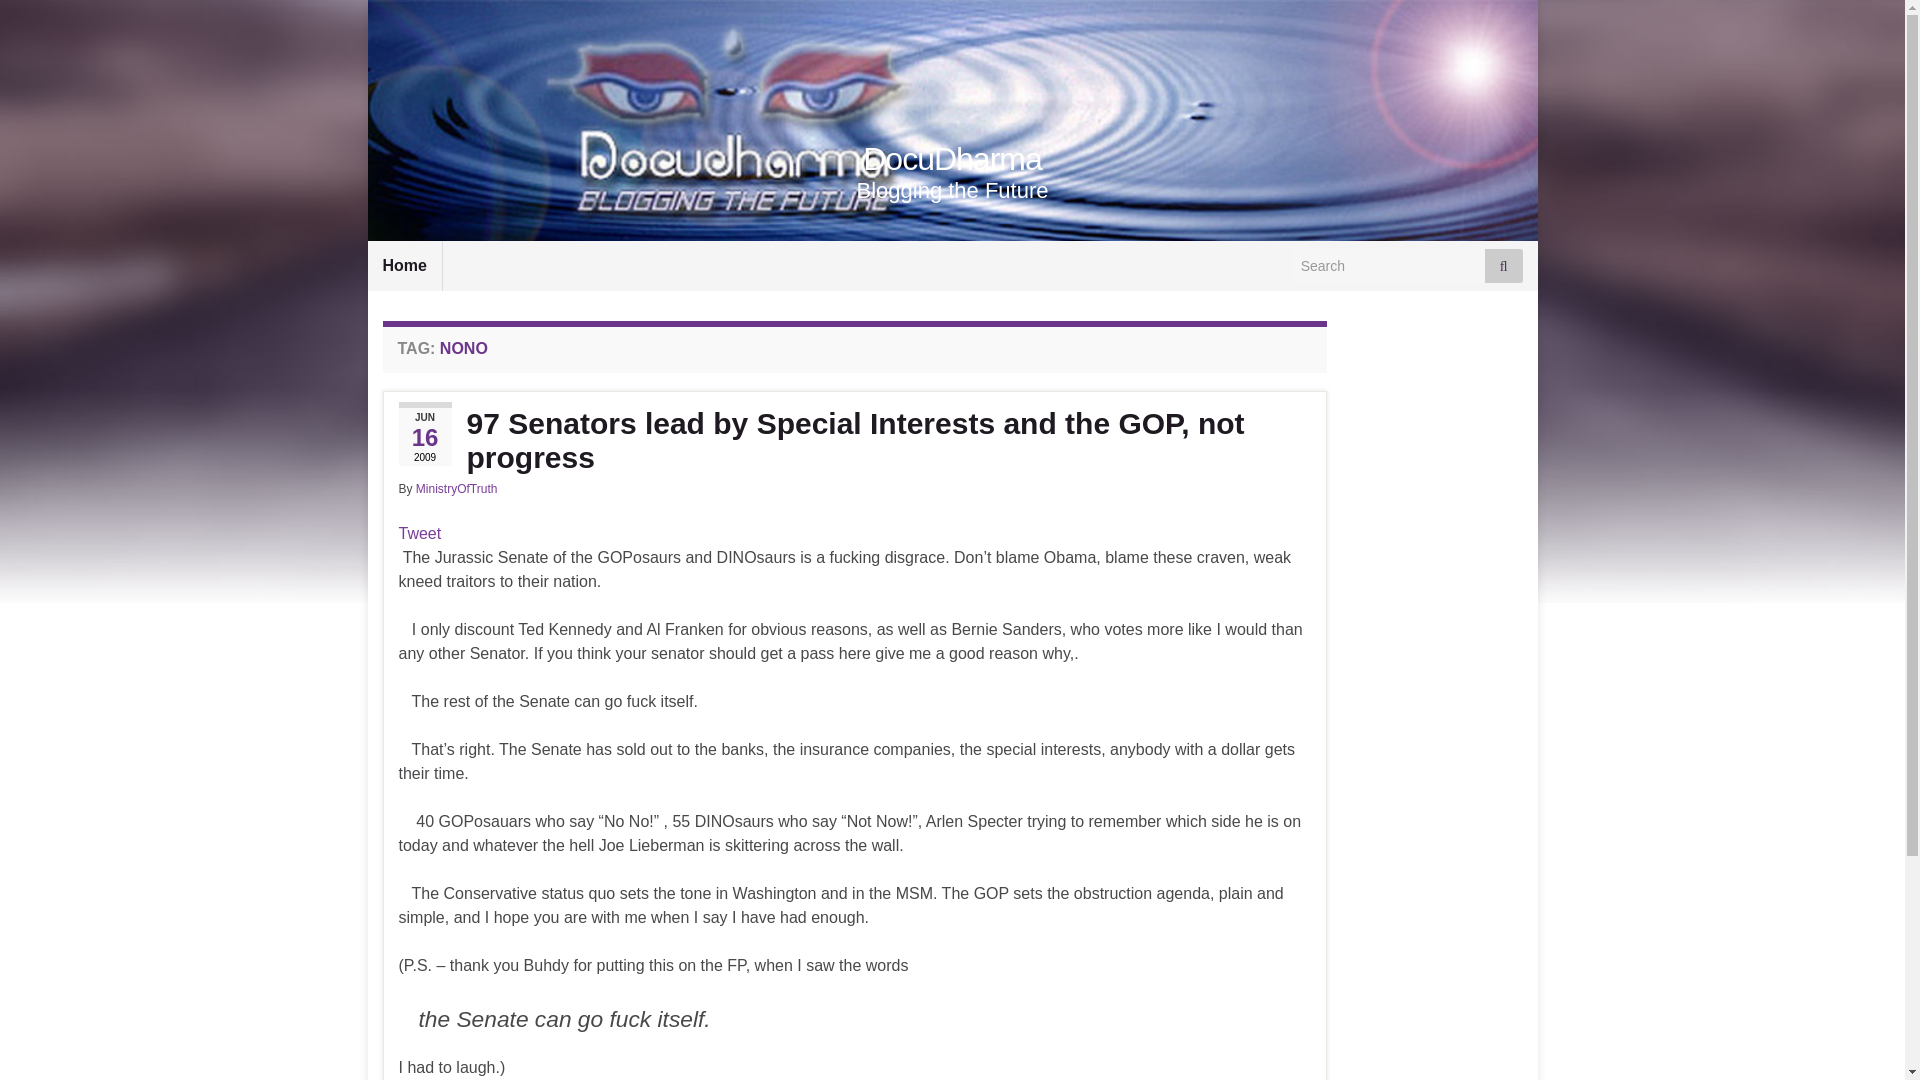  I want to click on Go back to the front page, so click(952, 159).